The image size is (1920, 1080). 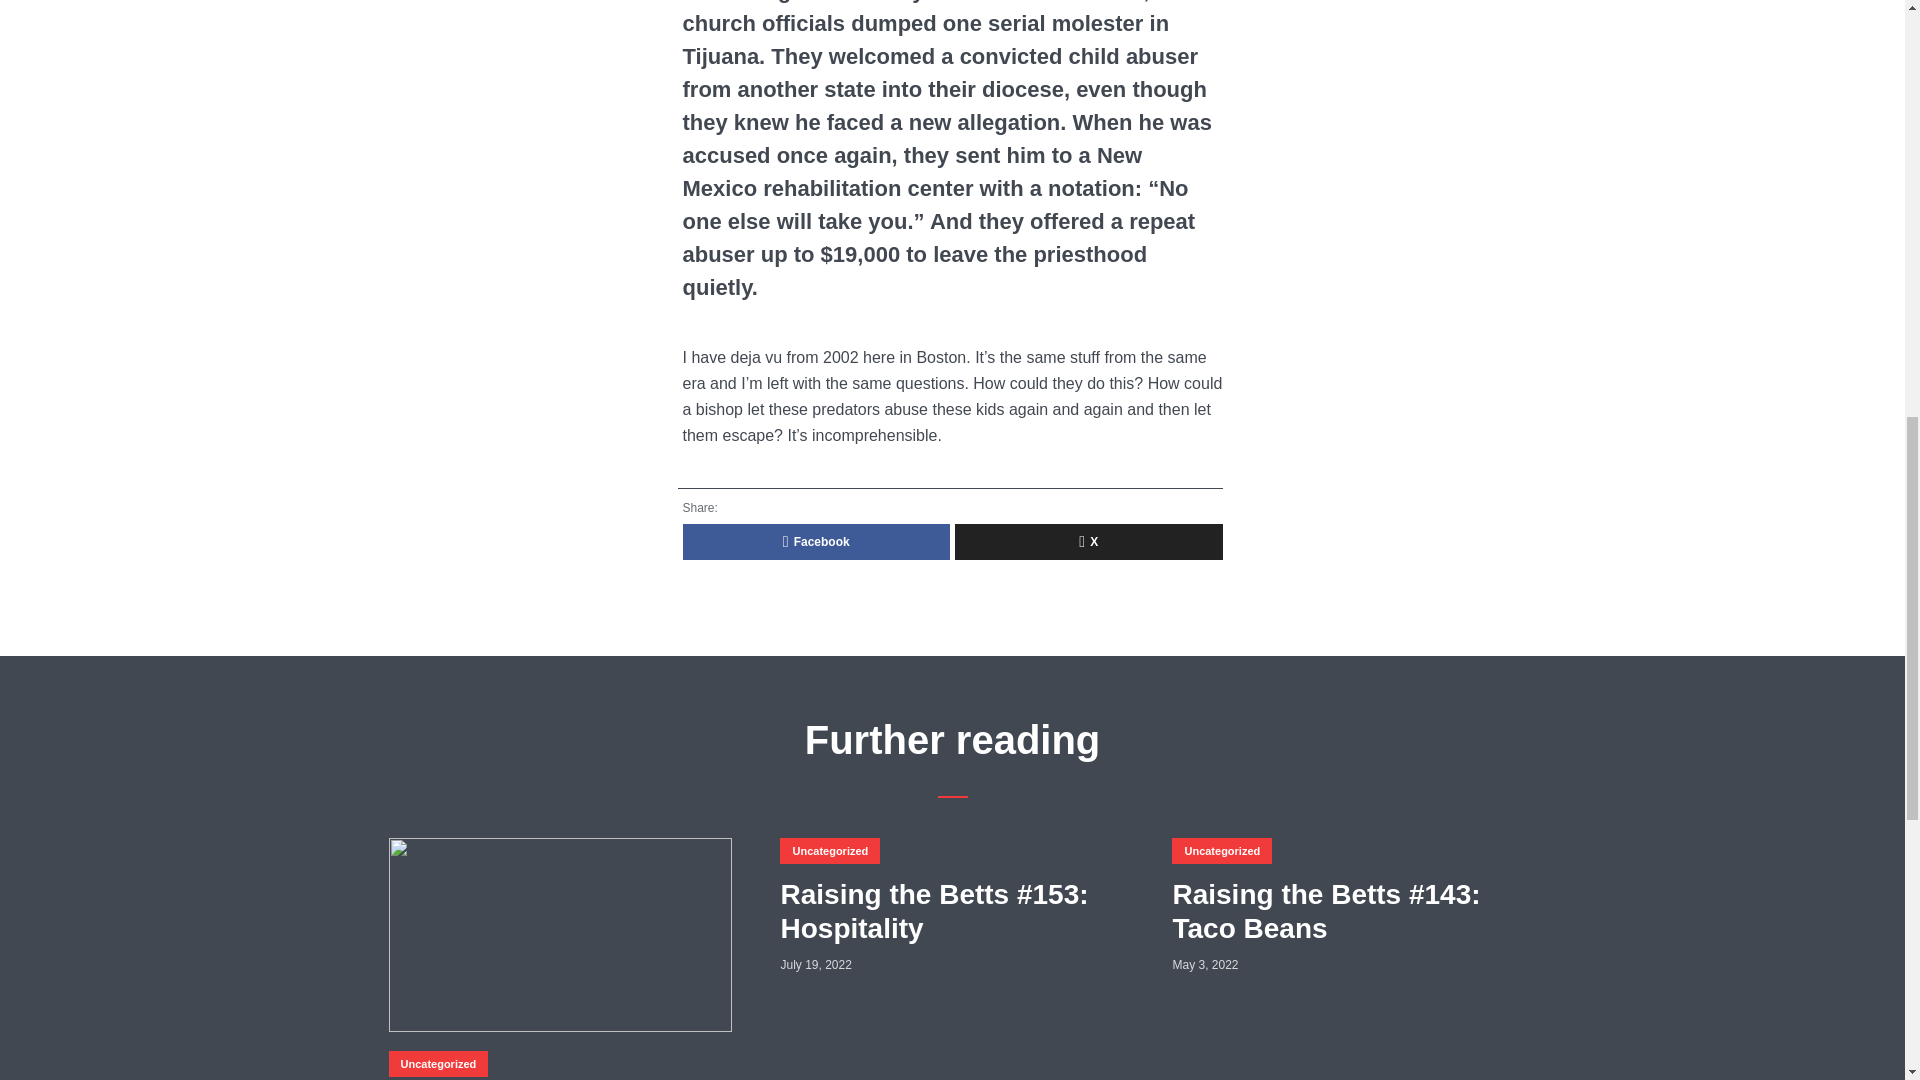 I want to click on Facebook, so click(x=816, y=542).